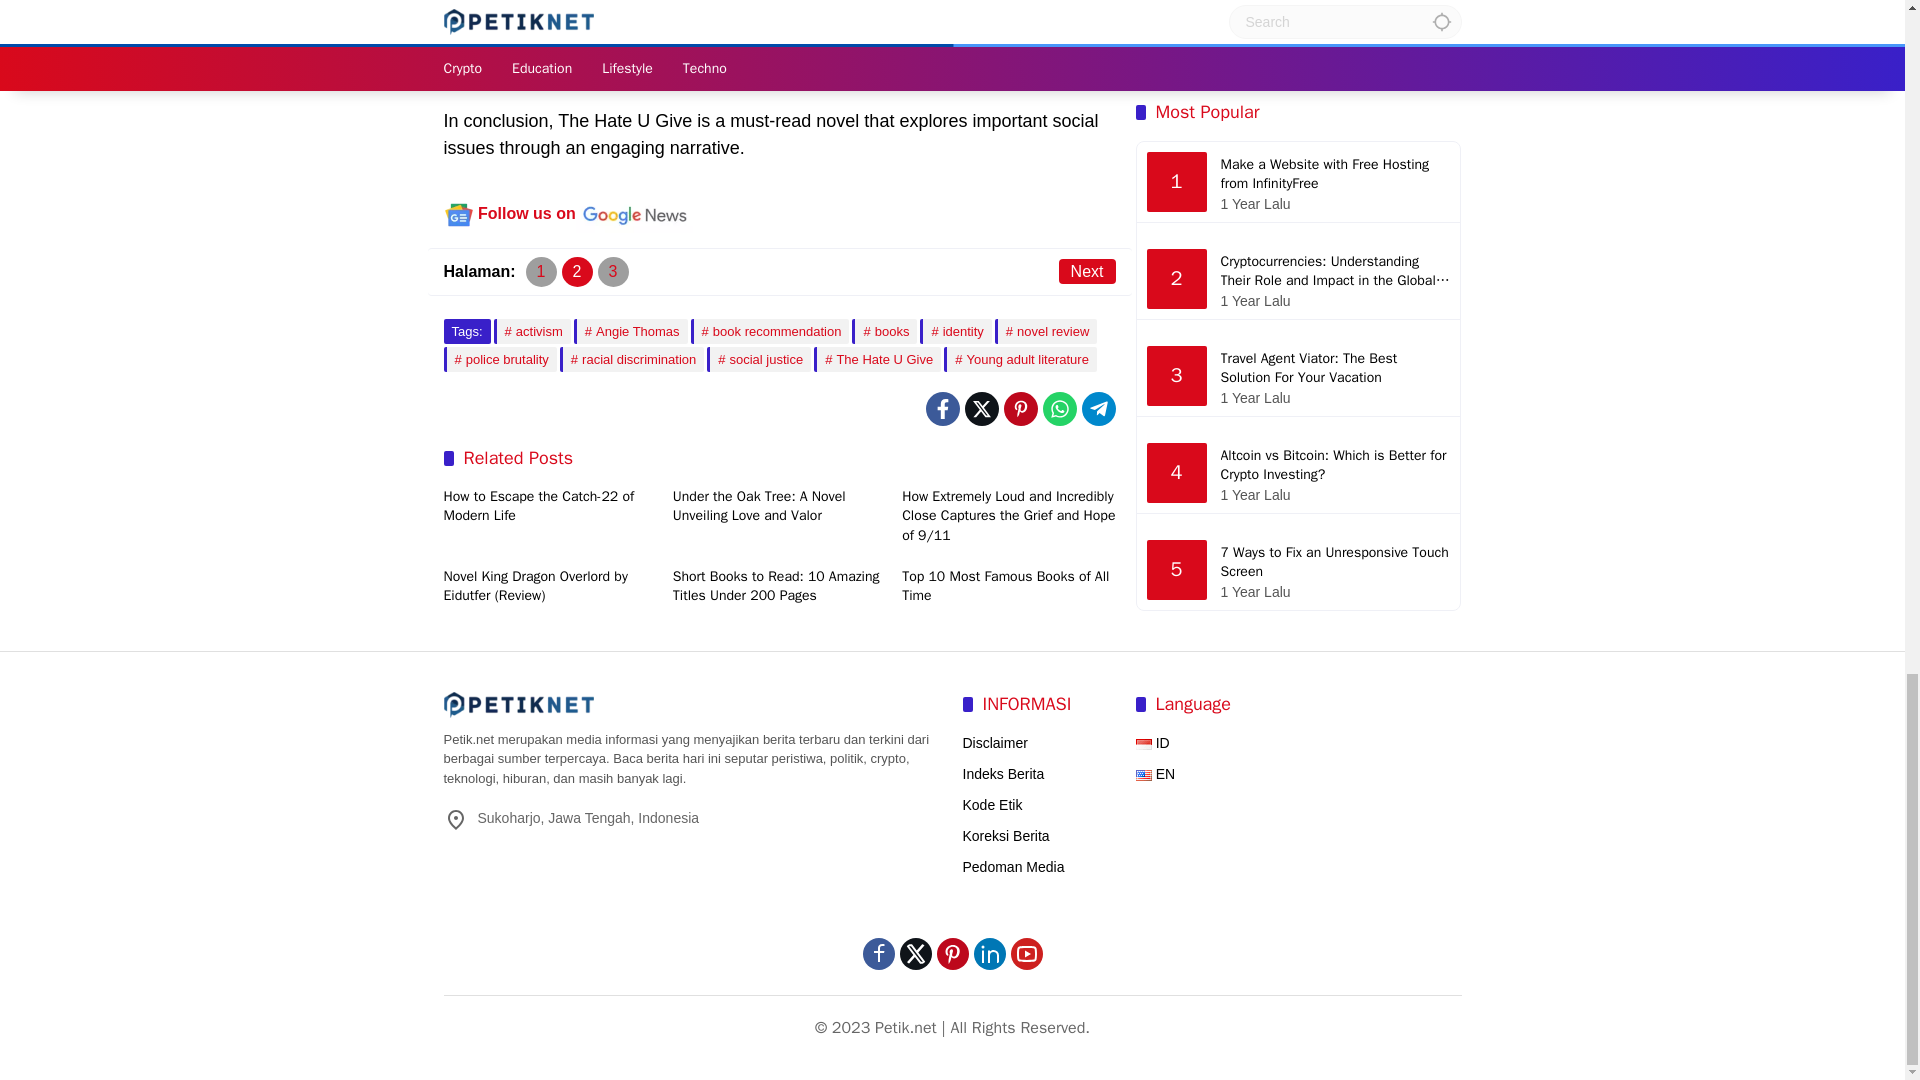  What do you see at coordinates (541, 272) in the screenshot?
I see `1` at bounding box center [541, 272].